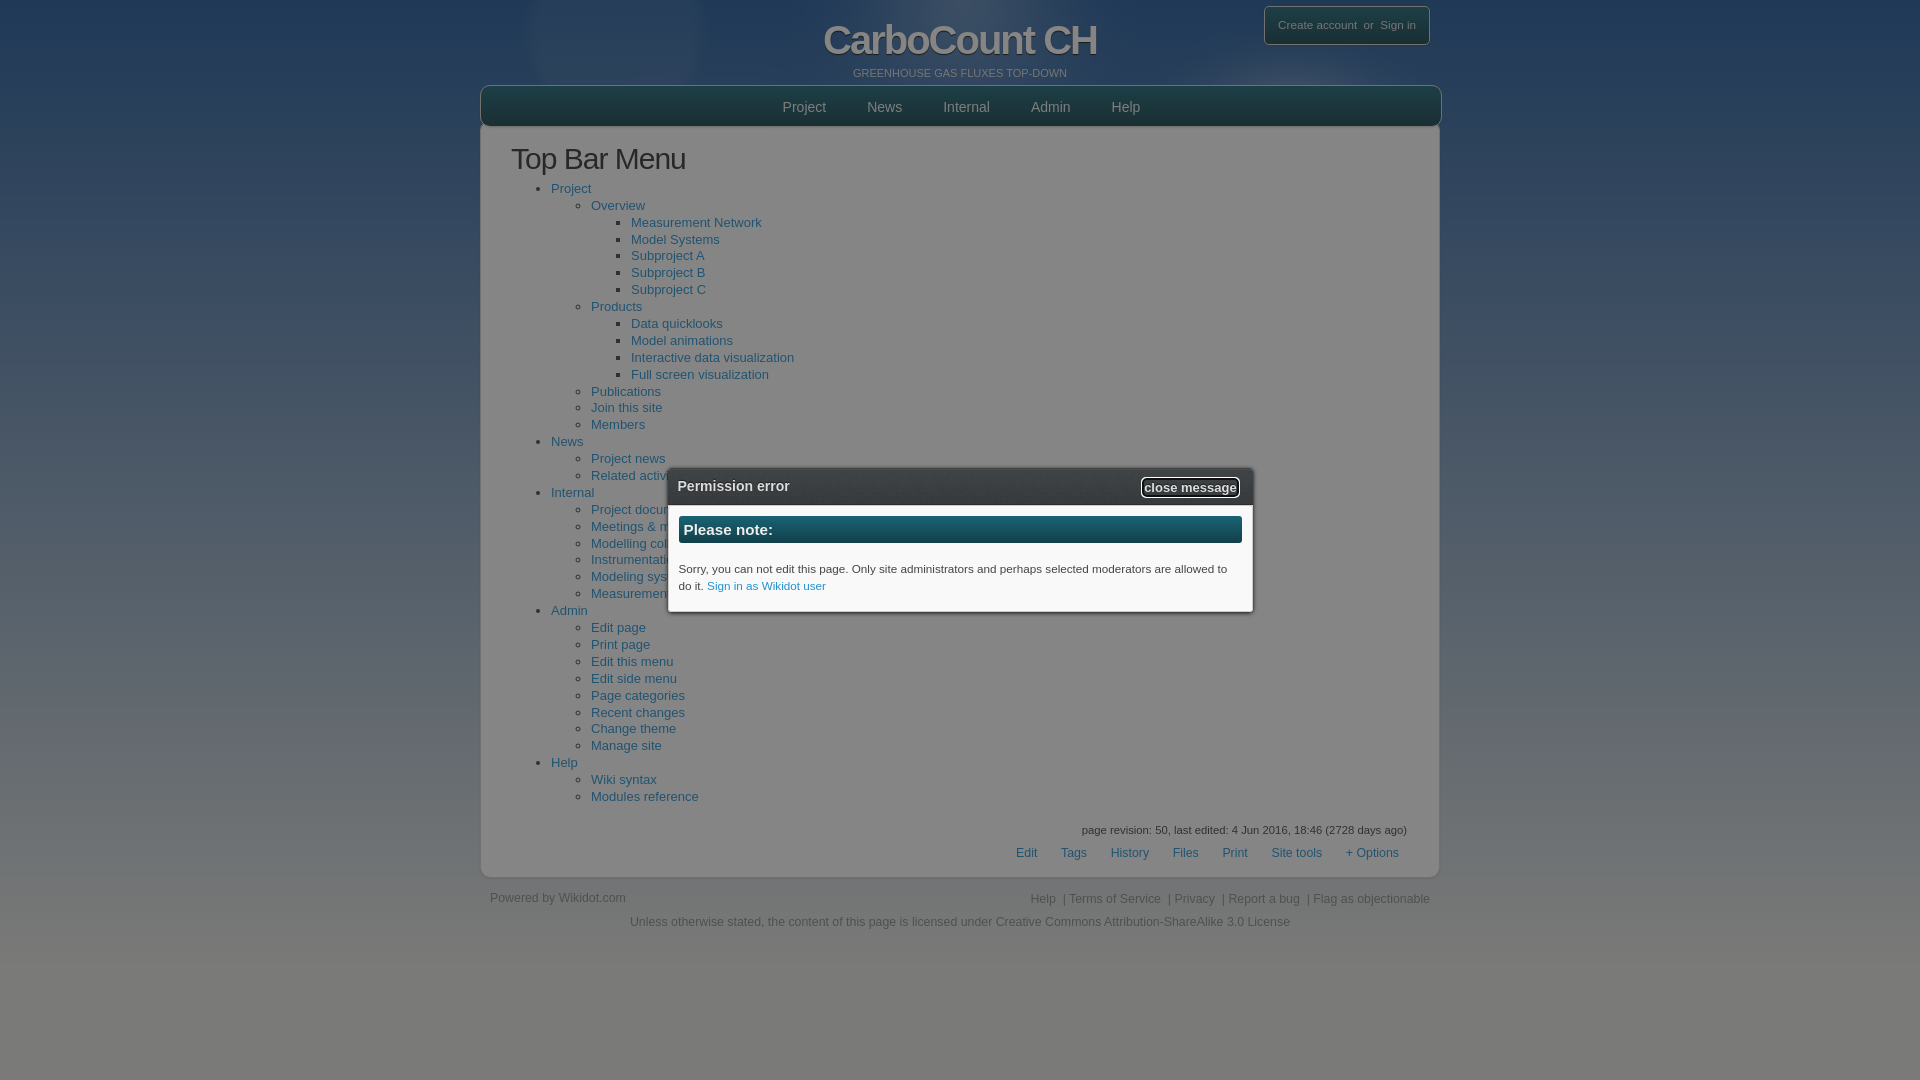 This screenshot has width=1920, height=1080. What do you see at coordinates (618, 424) in the screenshot?
I see `Members` at bounding box center [618, 424].